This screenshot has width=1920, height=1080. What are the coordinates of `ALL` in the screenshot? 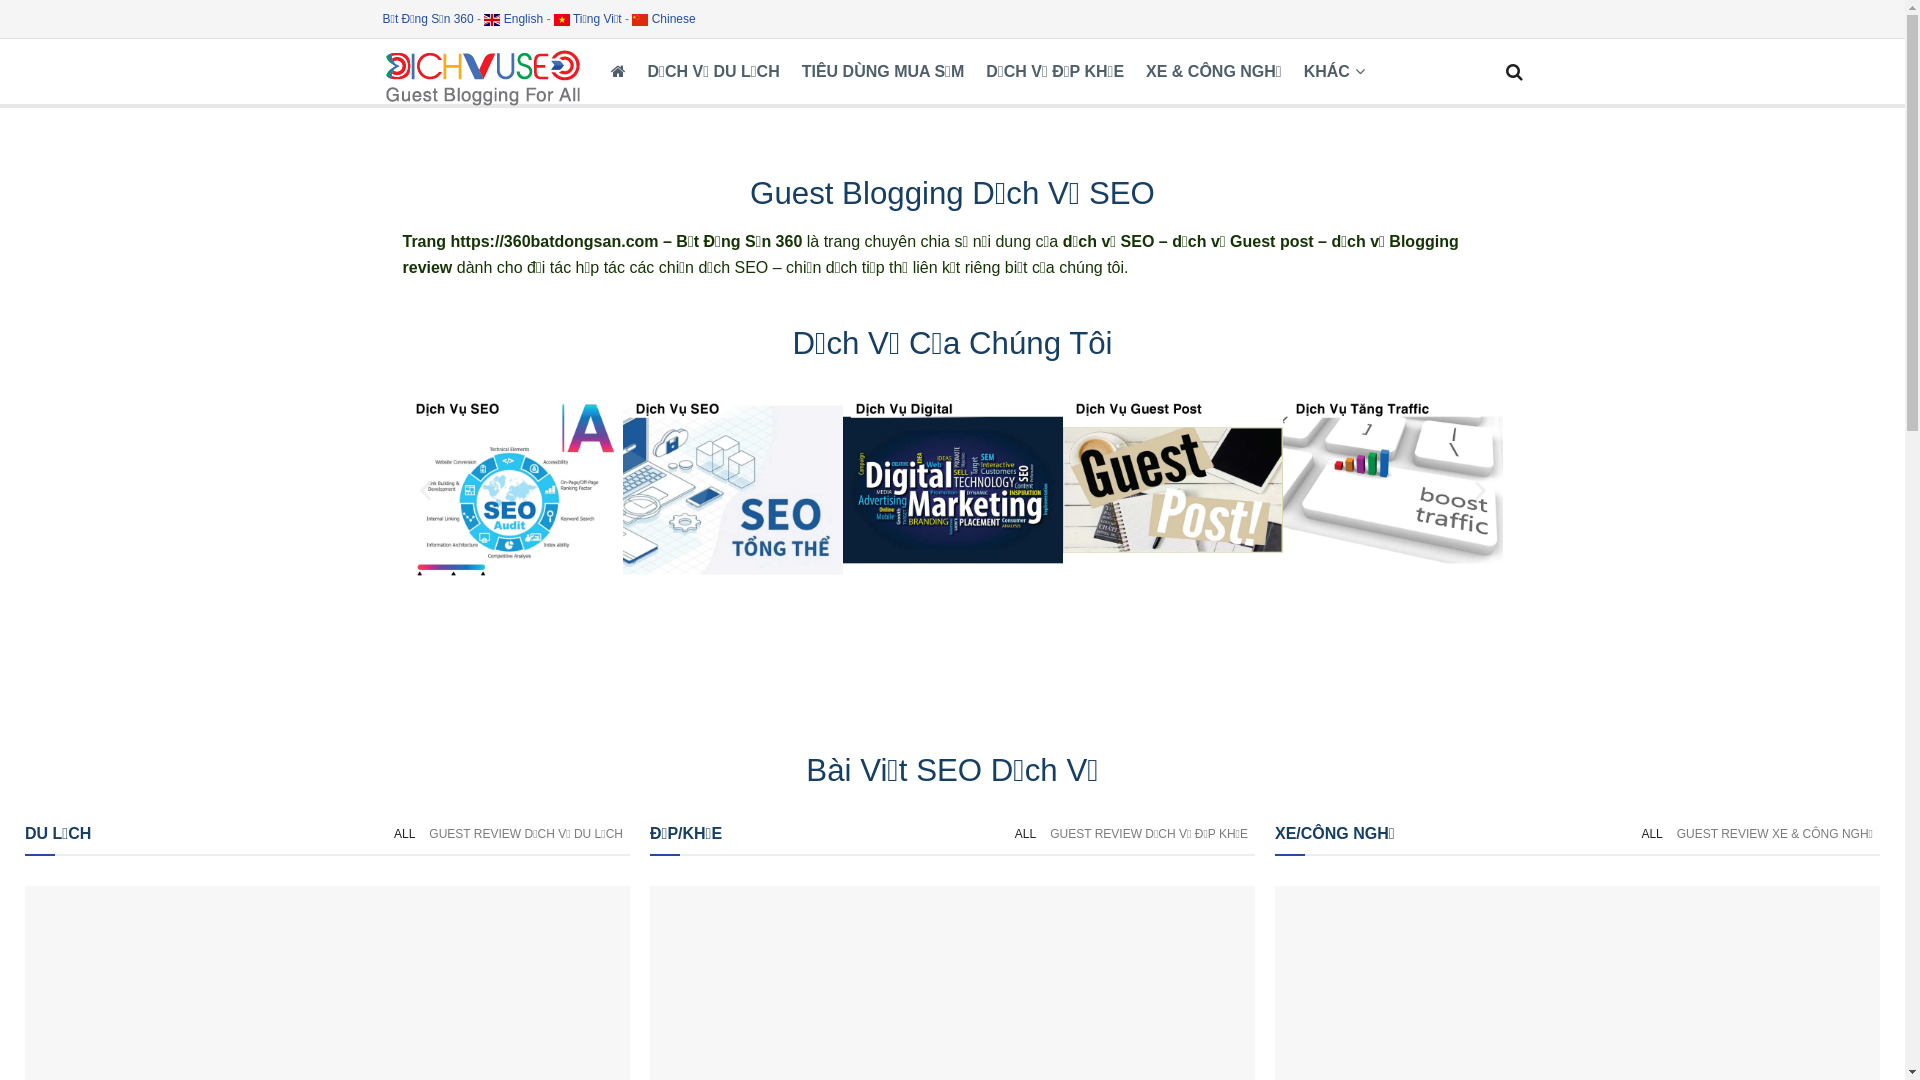 It's located at (1652, 834).